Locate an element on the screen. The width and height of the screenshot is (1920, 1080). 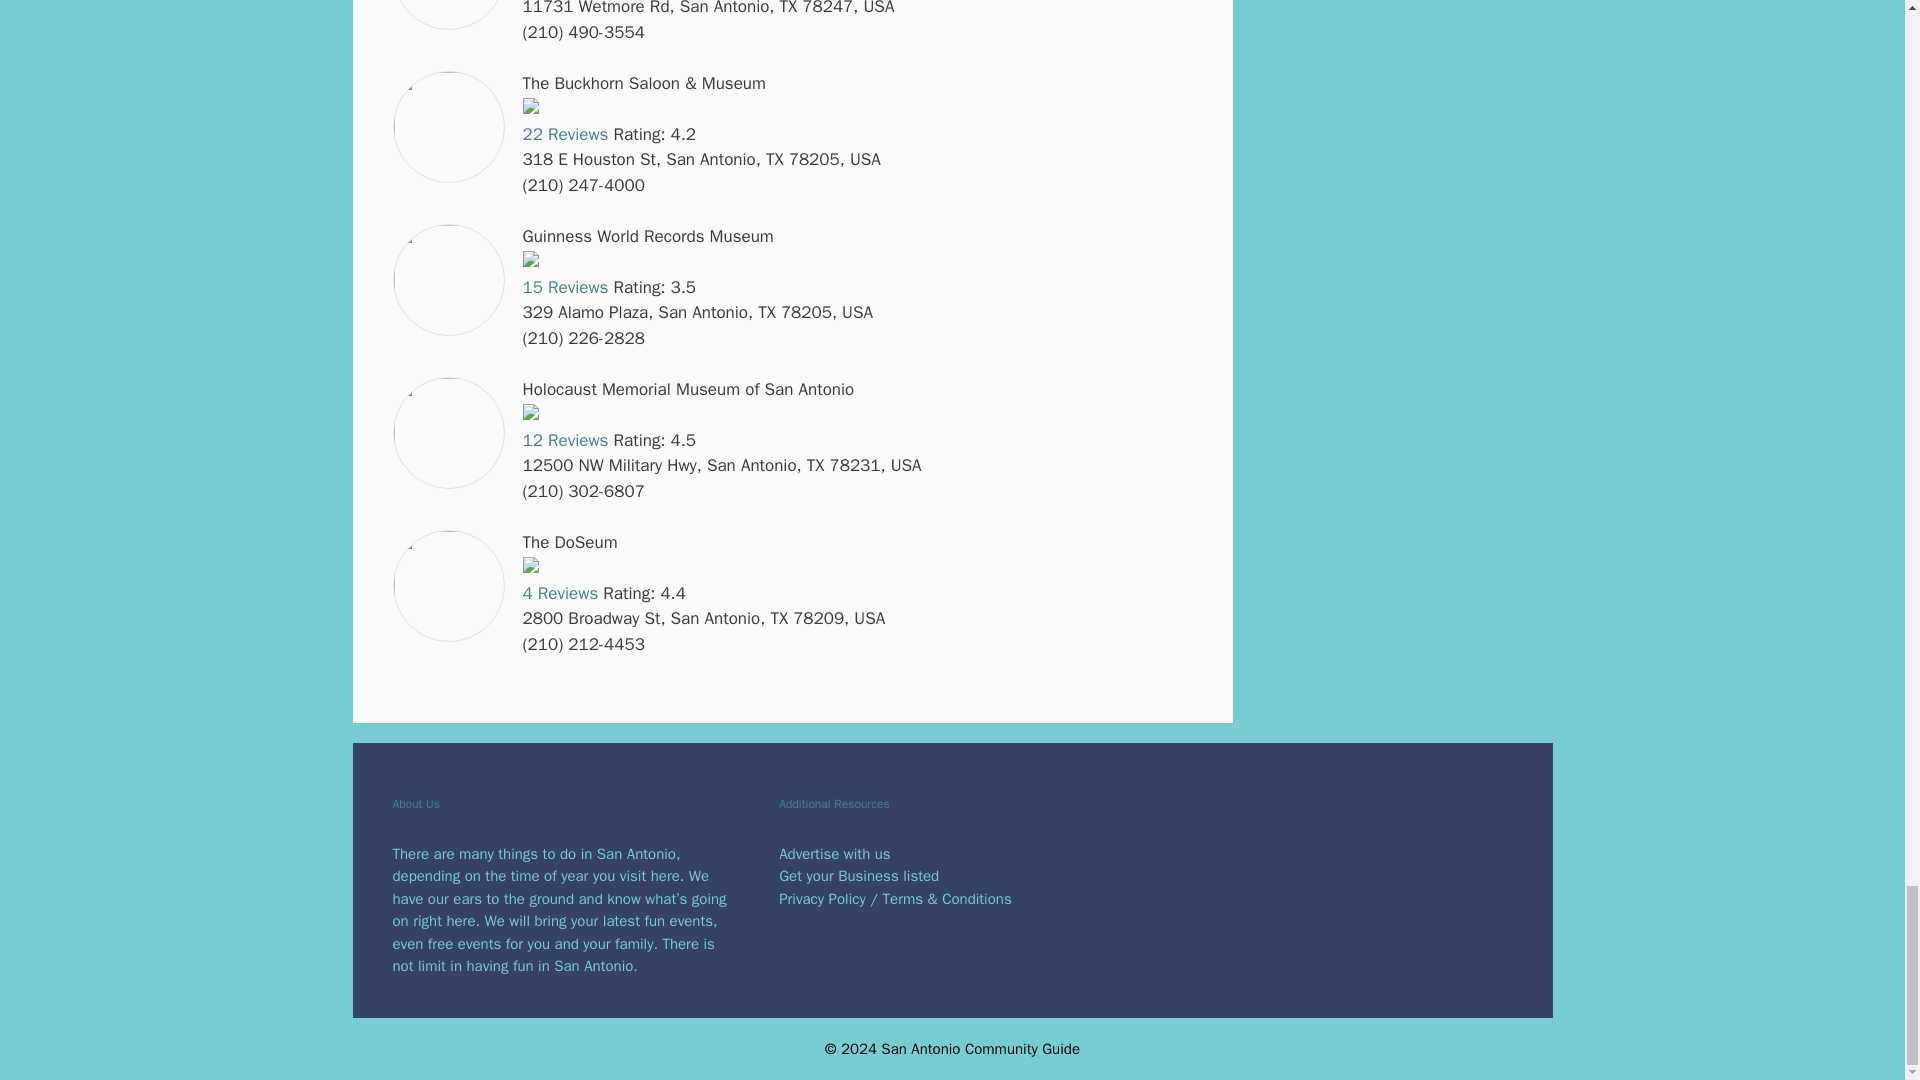
15 Reviews is located at coordinates (565, 287).